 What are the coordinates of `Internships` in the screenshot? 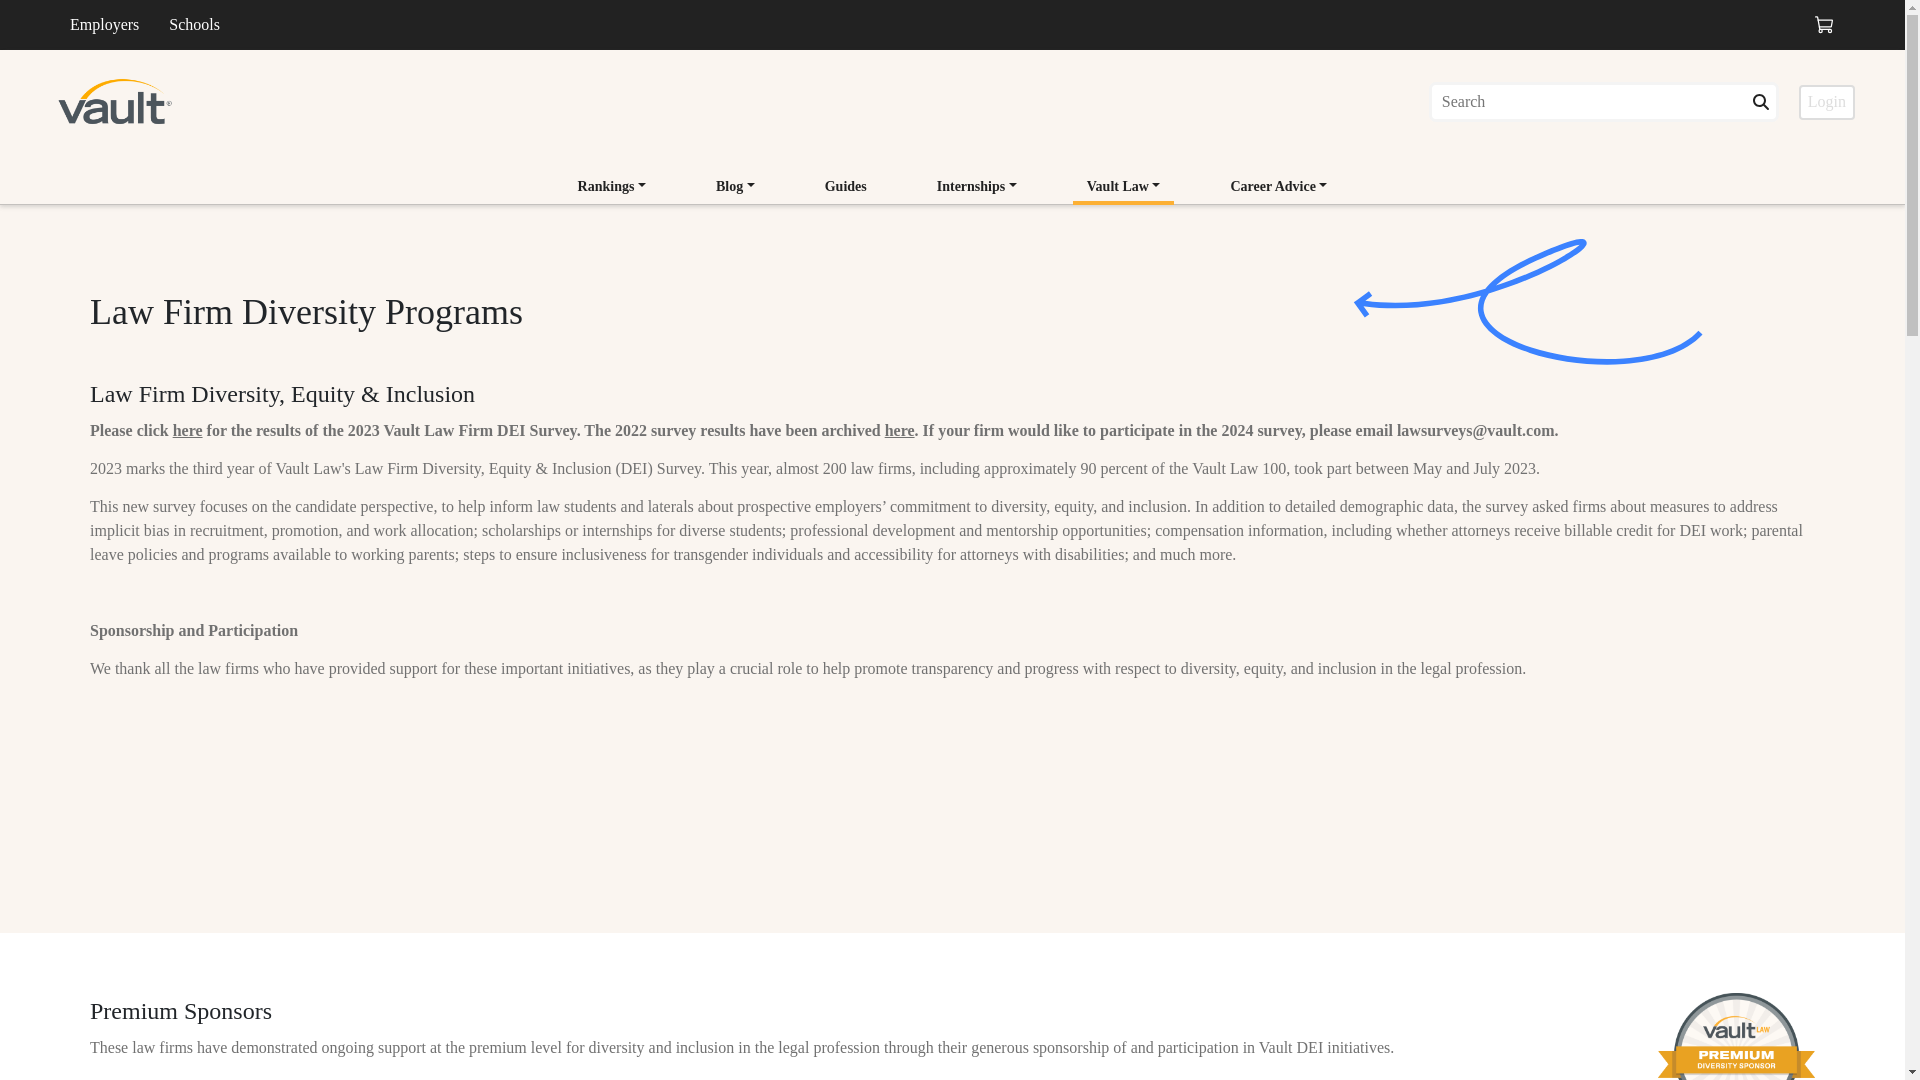 It's located at (977, 186).